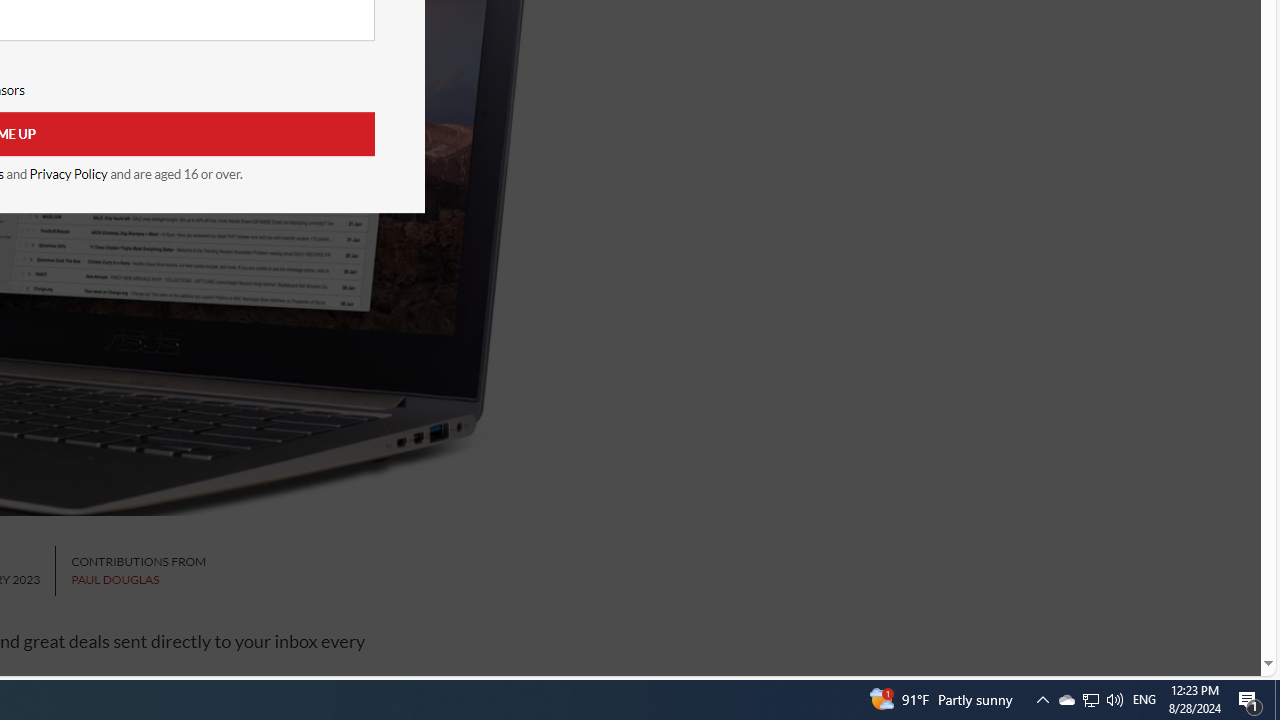 This screenshot has height=720, width=1280. What do you see at coordinates (115, 580) in the screenshot?
I see `PAUL DOUGLAS` at bounding box center [115, 580].